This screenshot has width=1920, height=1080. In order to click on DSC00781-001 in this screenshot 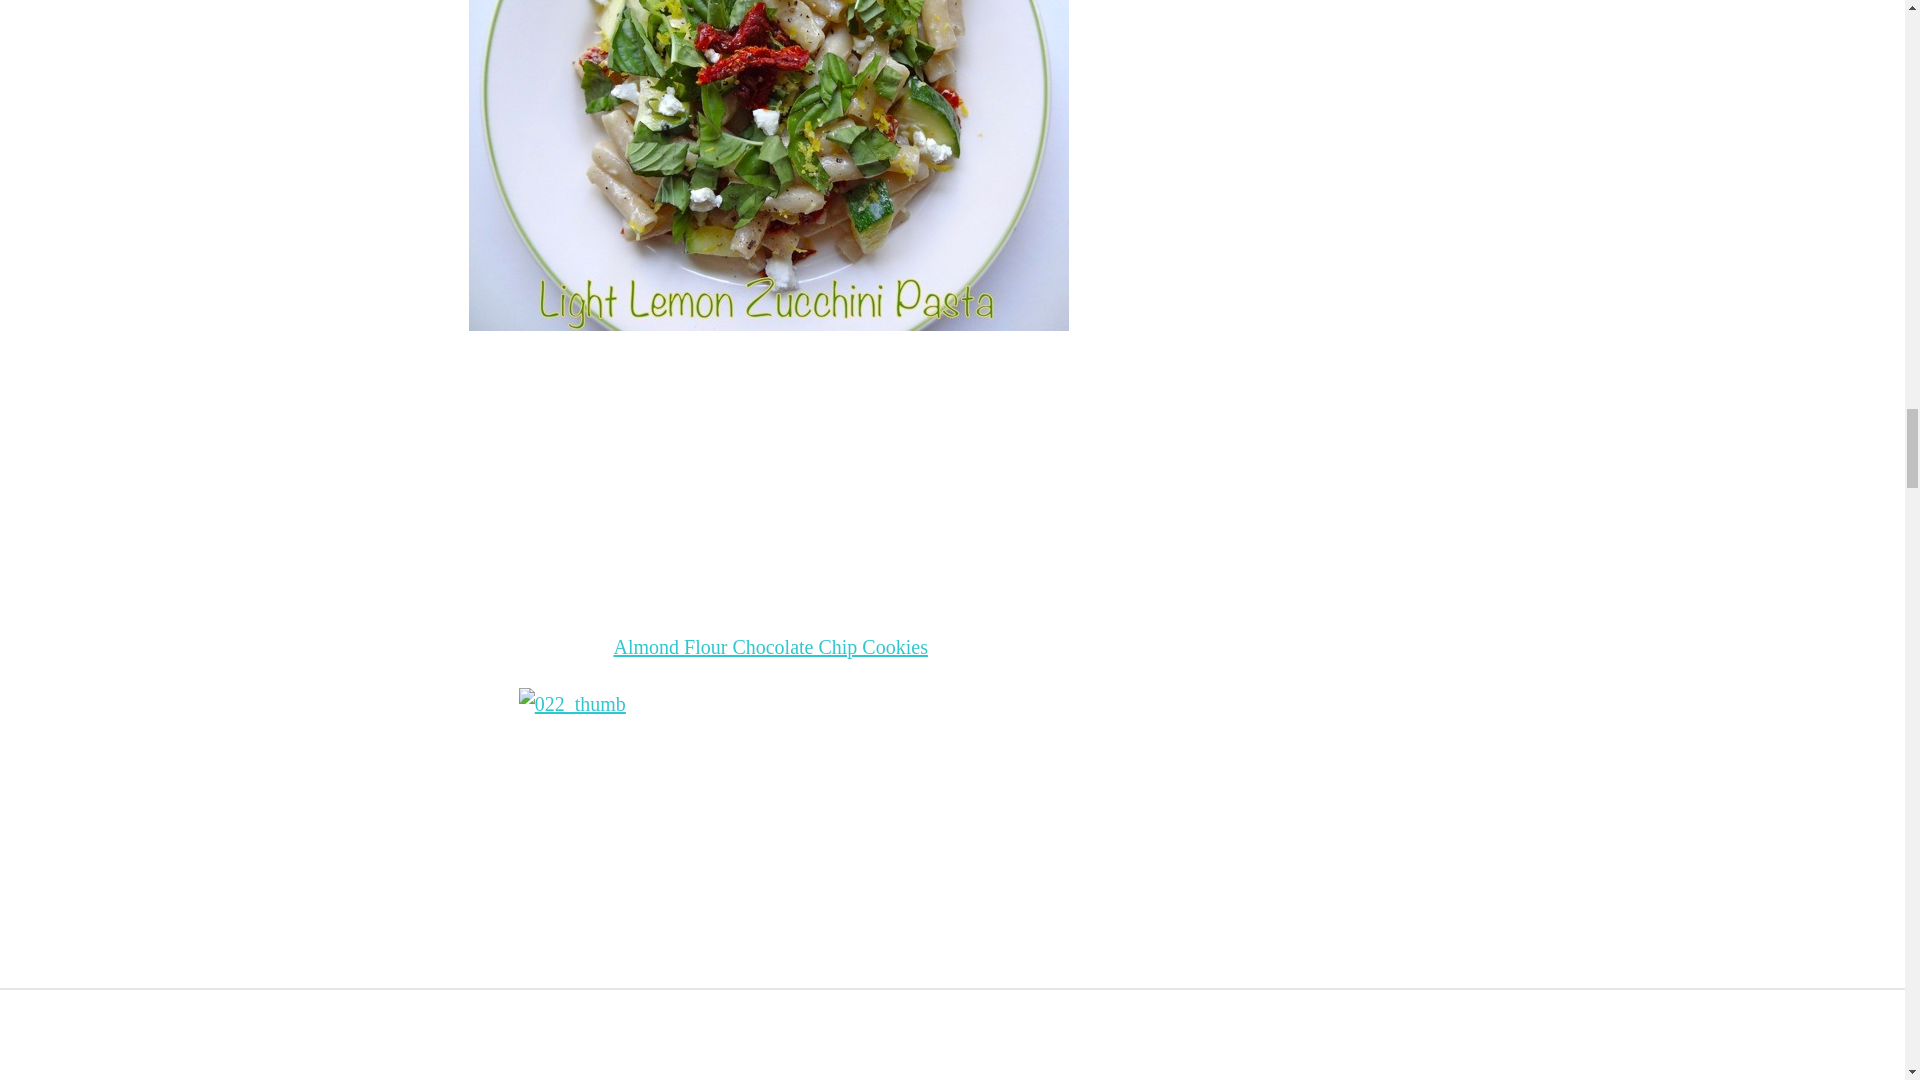, I will do `click(768, 165)`.